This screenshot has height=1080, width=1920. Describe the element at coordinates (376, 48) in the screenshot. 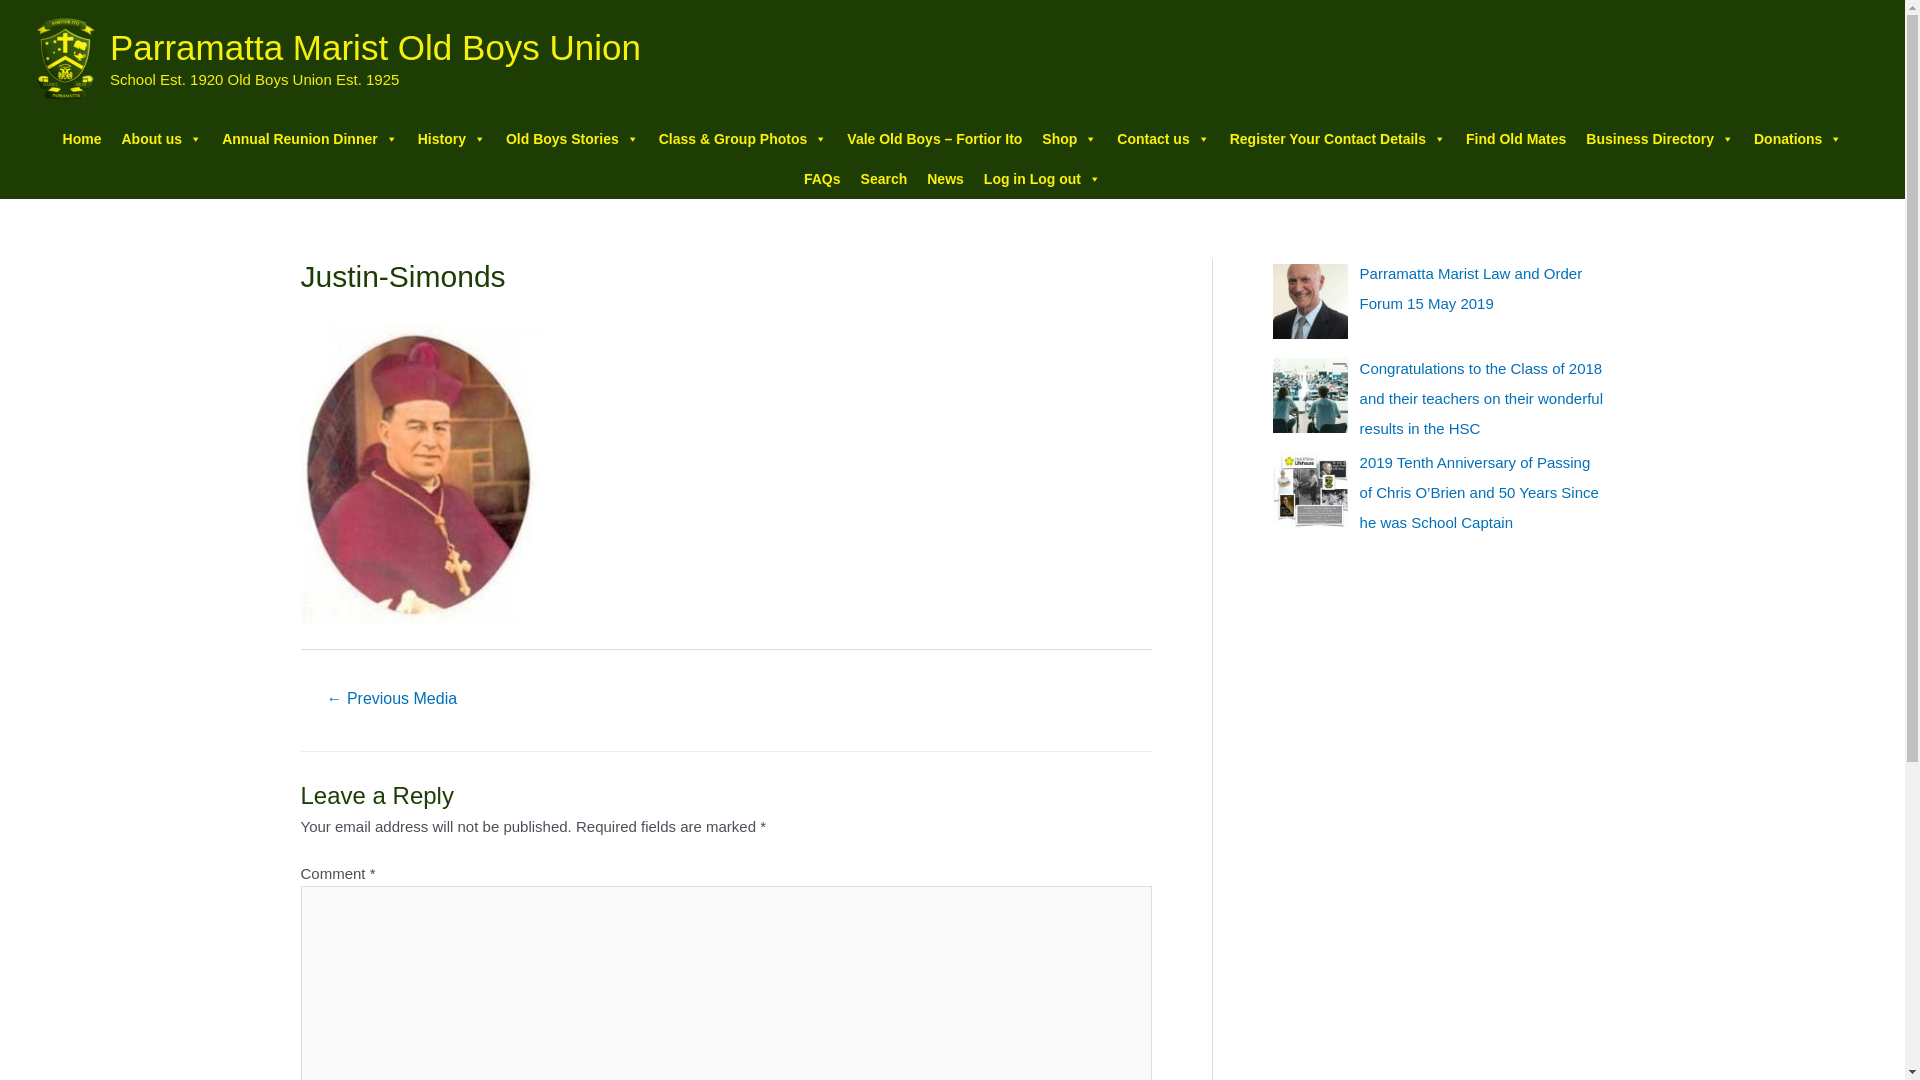

I see `Parramatta Marist Old Boys Union` at that location.